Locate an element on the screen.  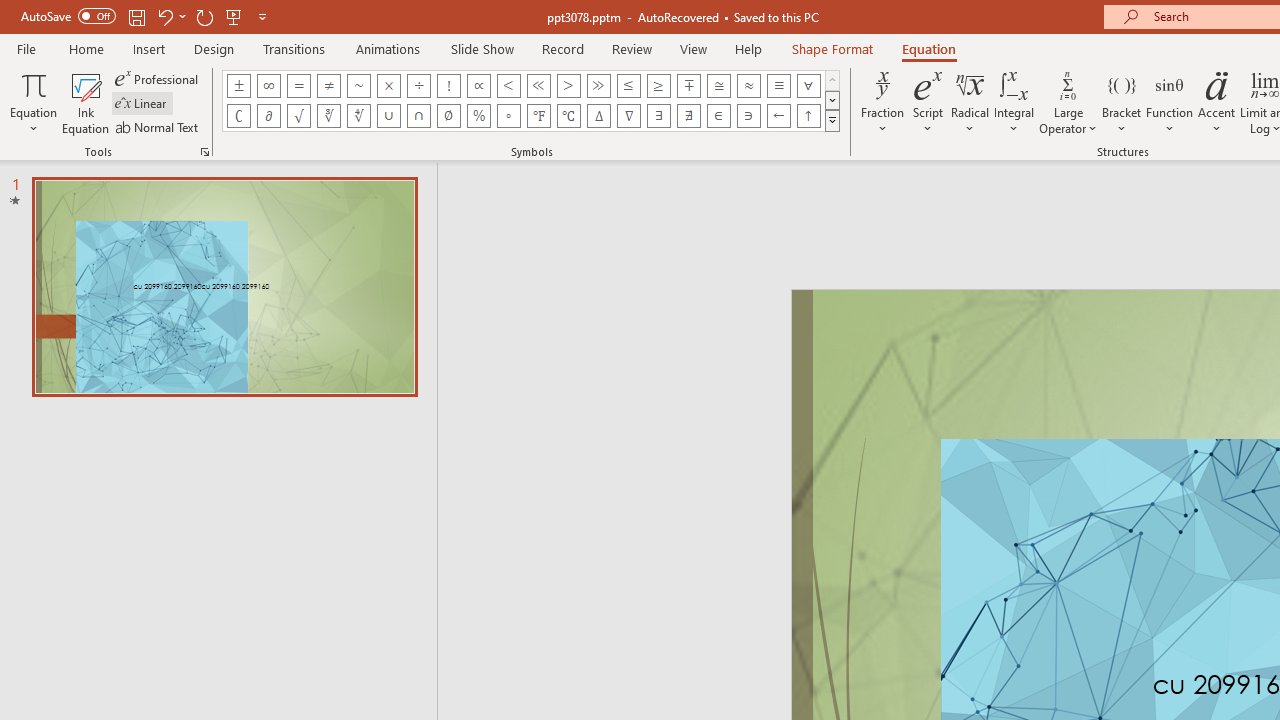
Professional is located at coordinates (158, 78).